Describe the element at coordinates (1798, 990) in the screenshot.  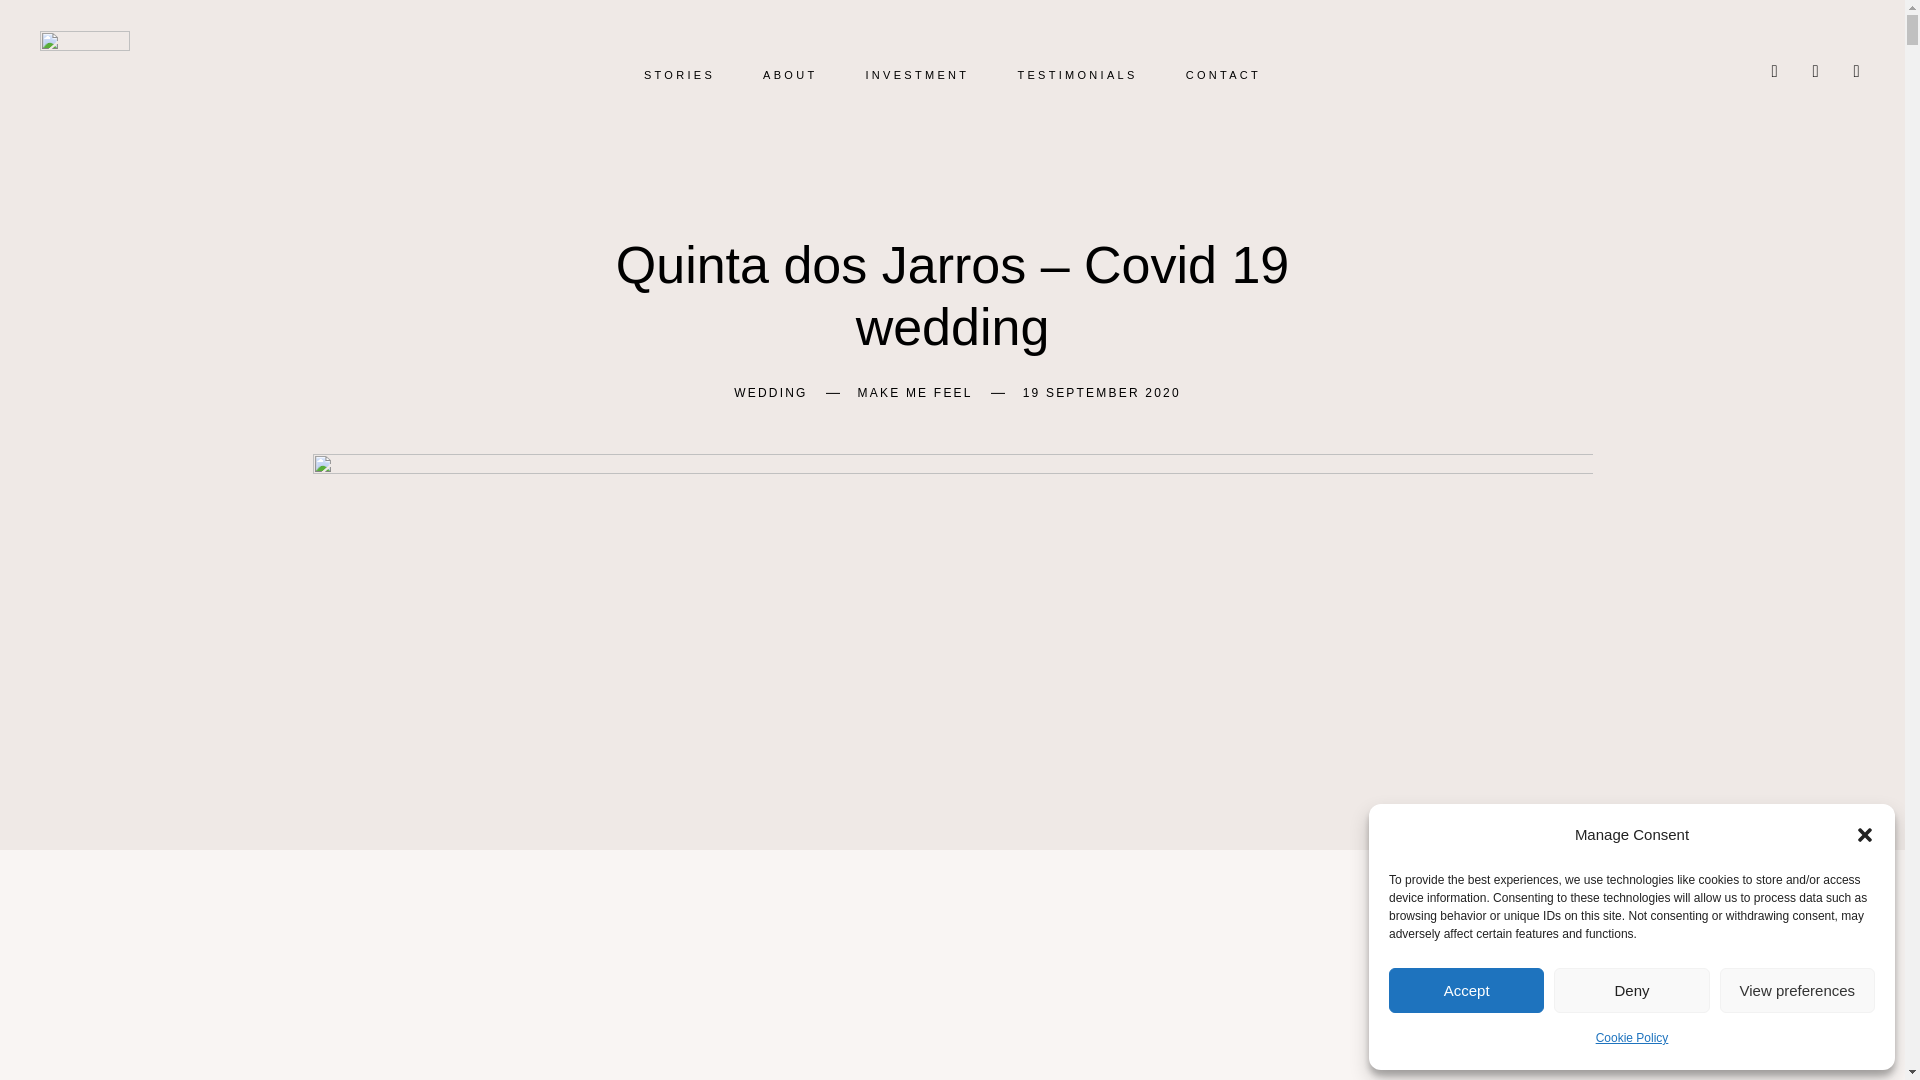
I see `View preferences` at that location.